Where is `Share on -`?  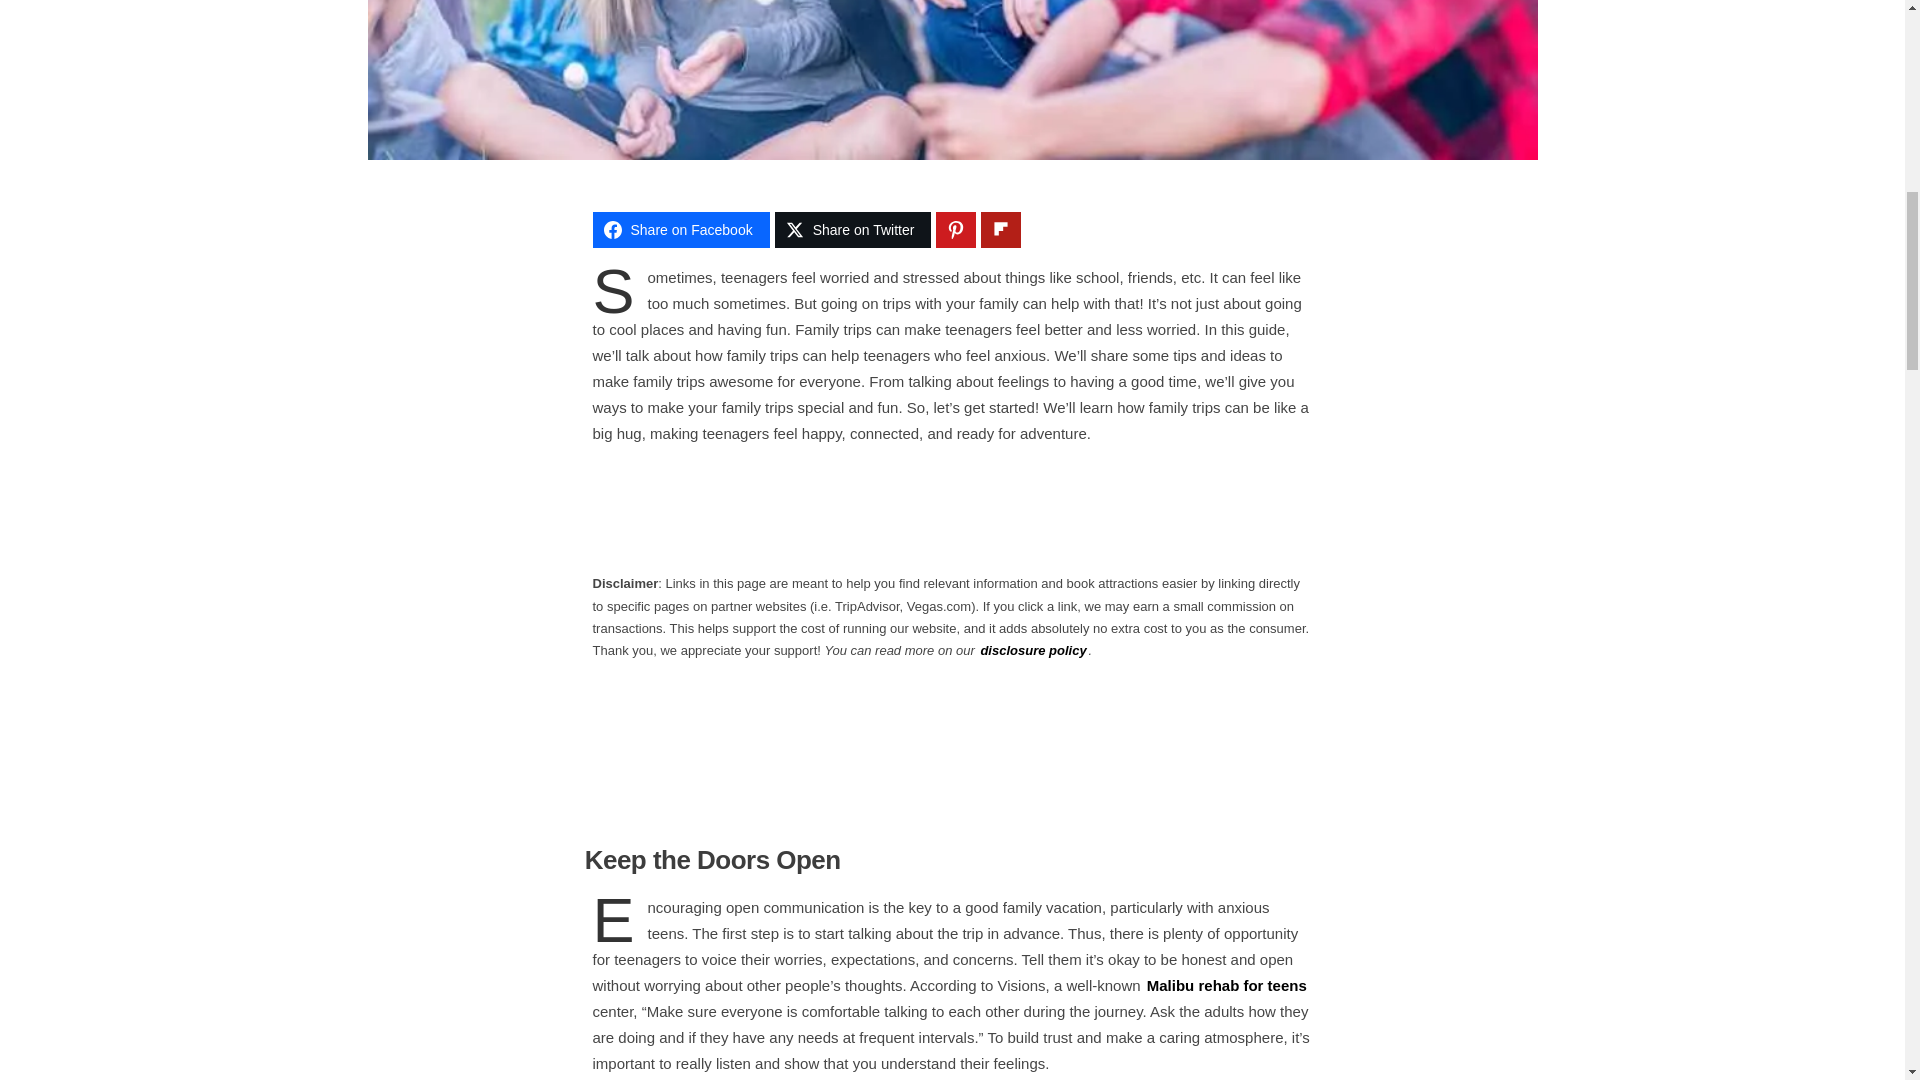 Share on - is located at coordinates (1001, 230).